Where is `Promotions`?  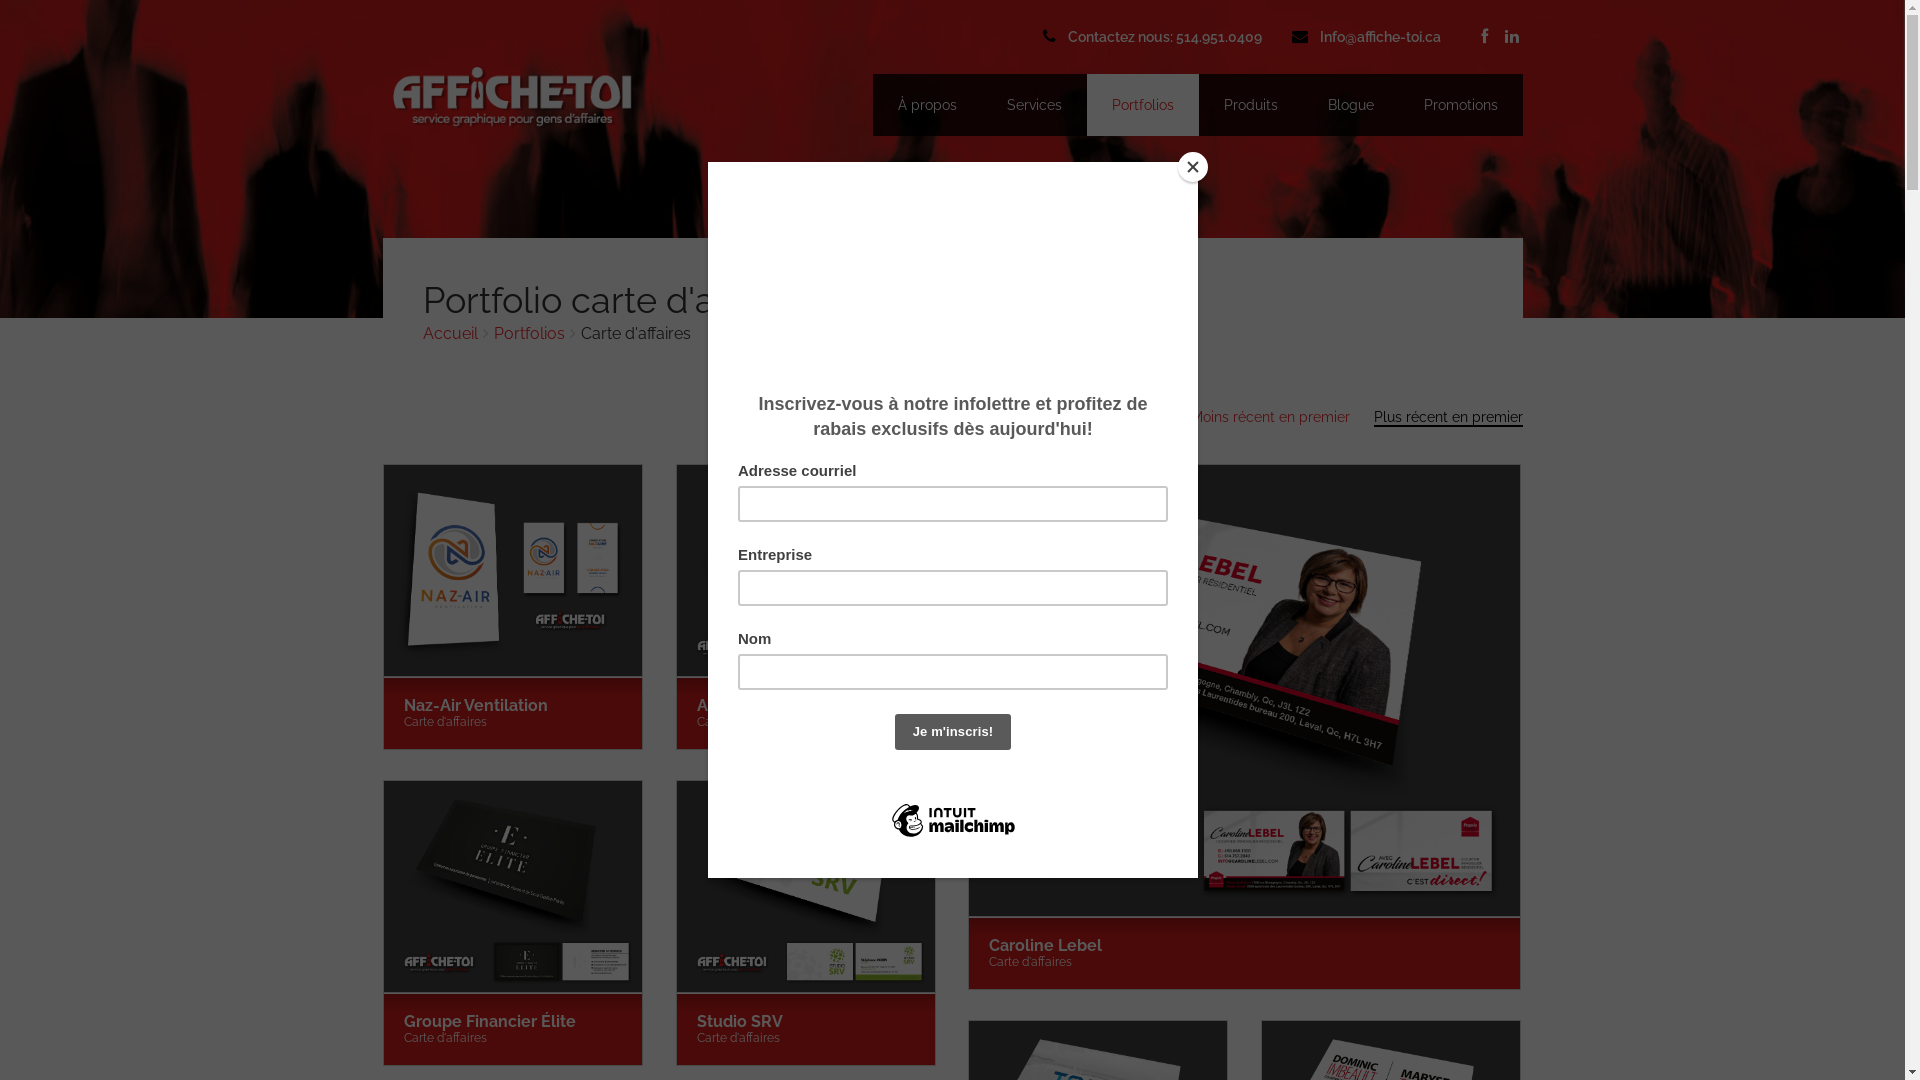
Promotions is located at coordinates (1460, 105).